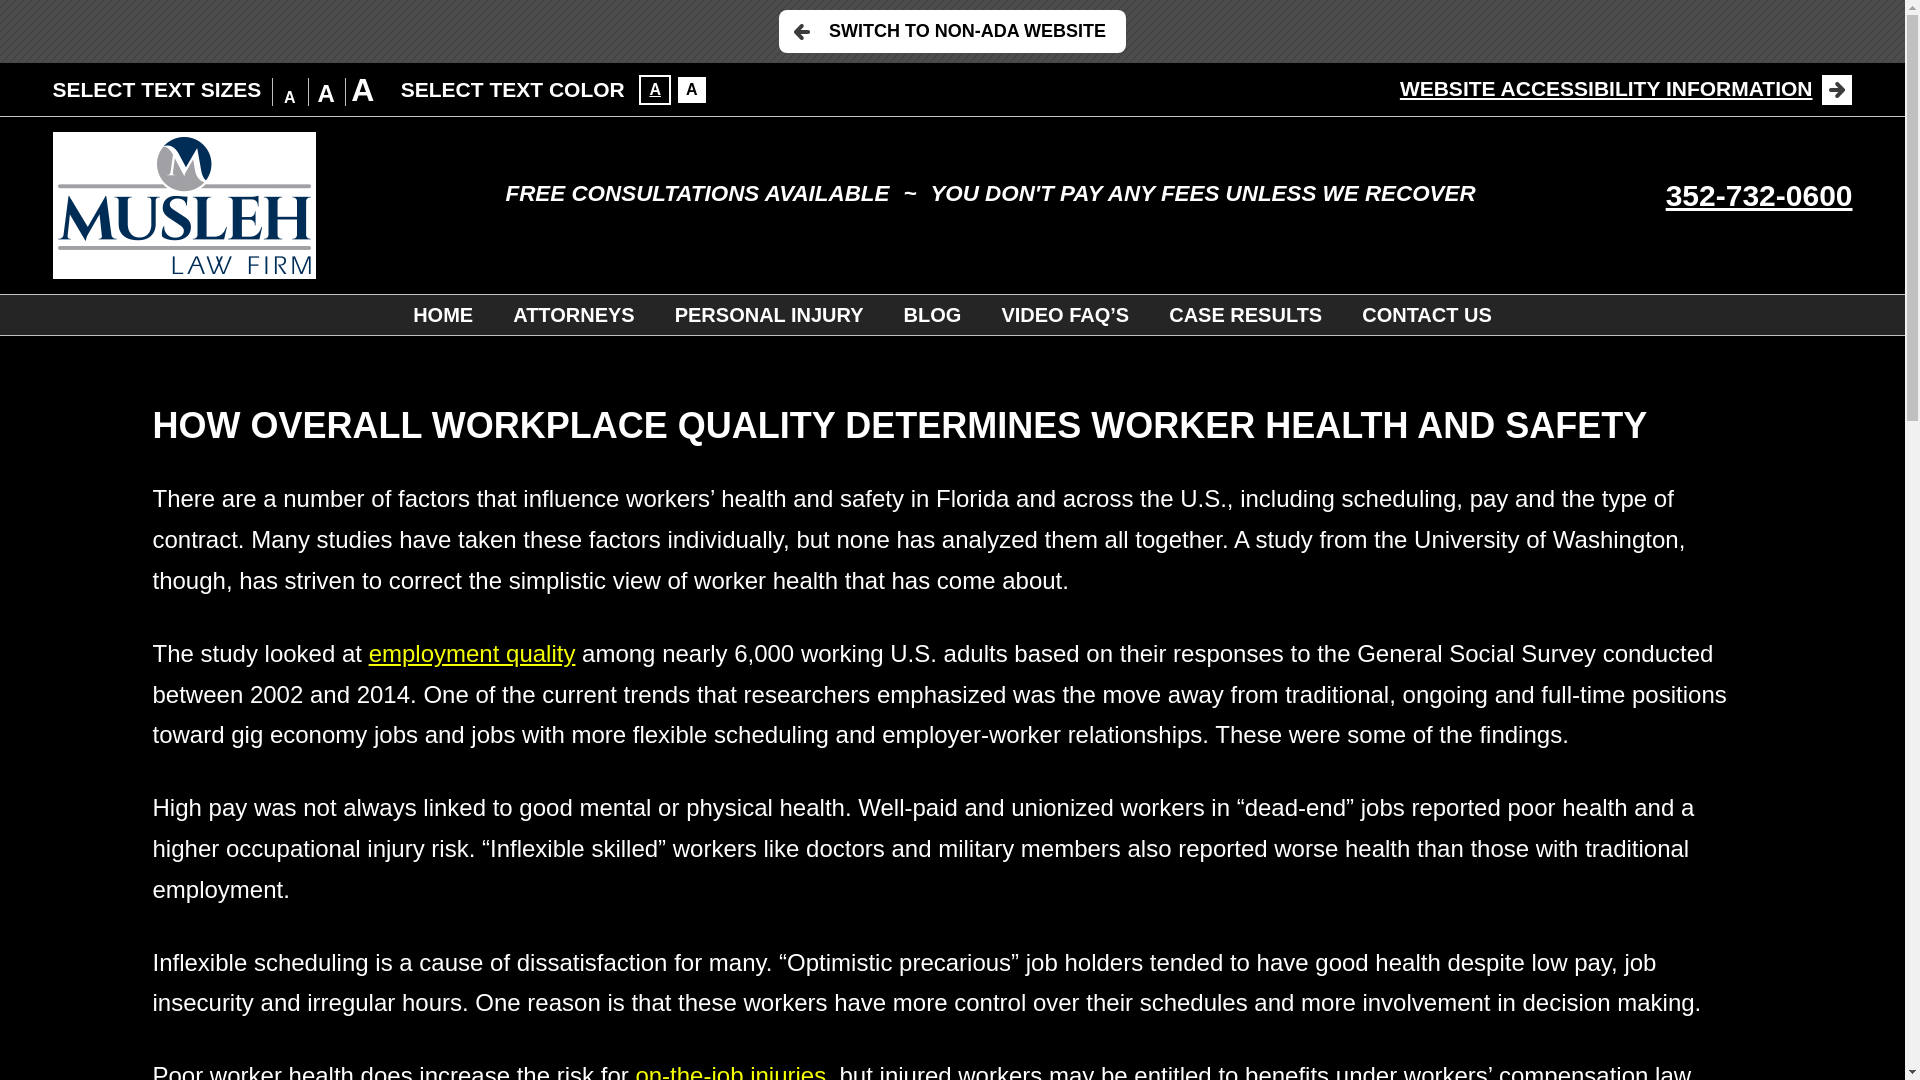 The width and height of the screenshot is (1920, 1080). Describe the element at coordinates (290, 97) in the screenshot. I see `A` at that location.